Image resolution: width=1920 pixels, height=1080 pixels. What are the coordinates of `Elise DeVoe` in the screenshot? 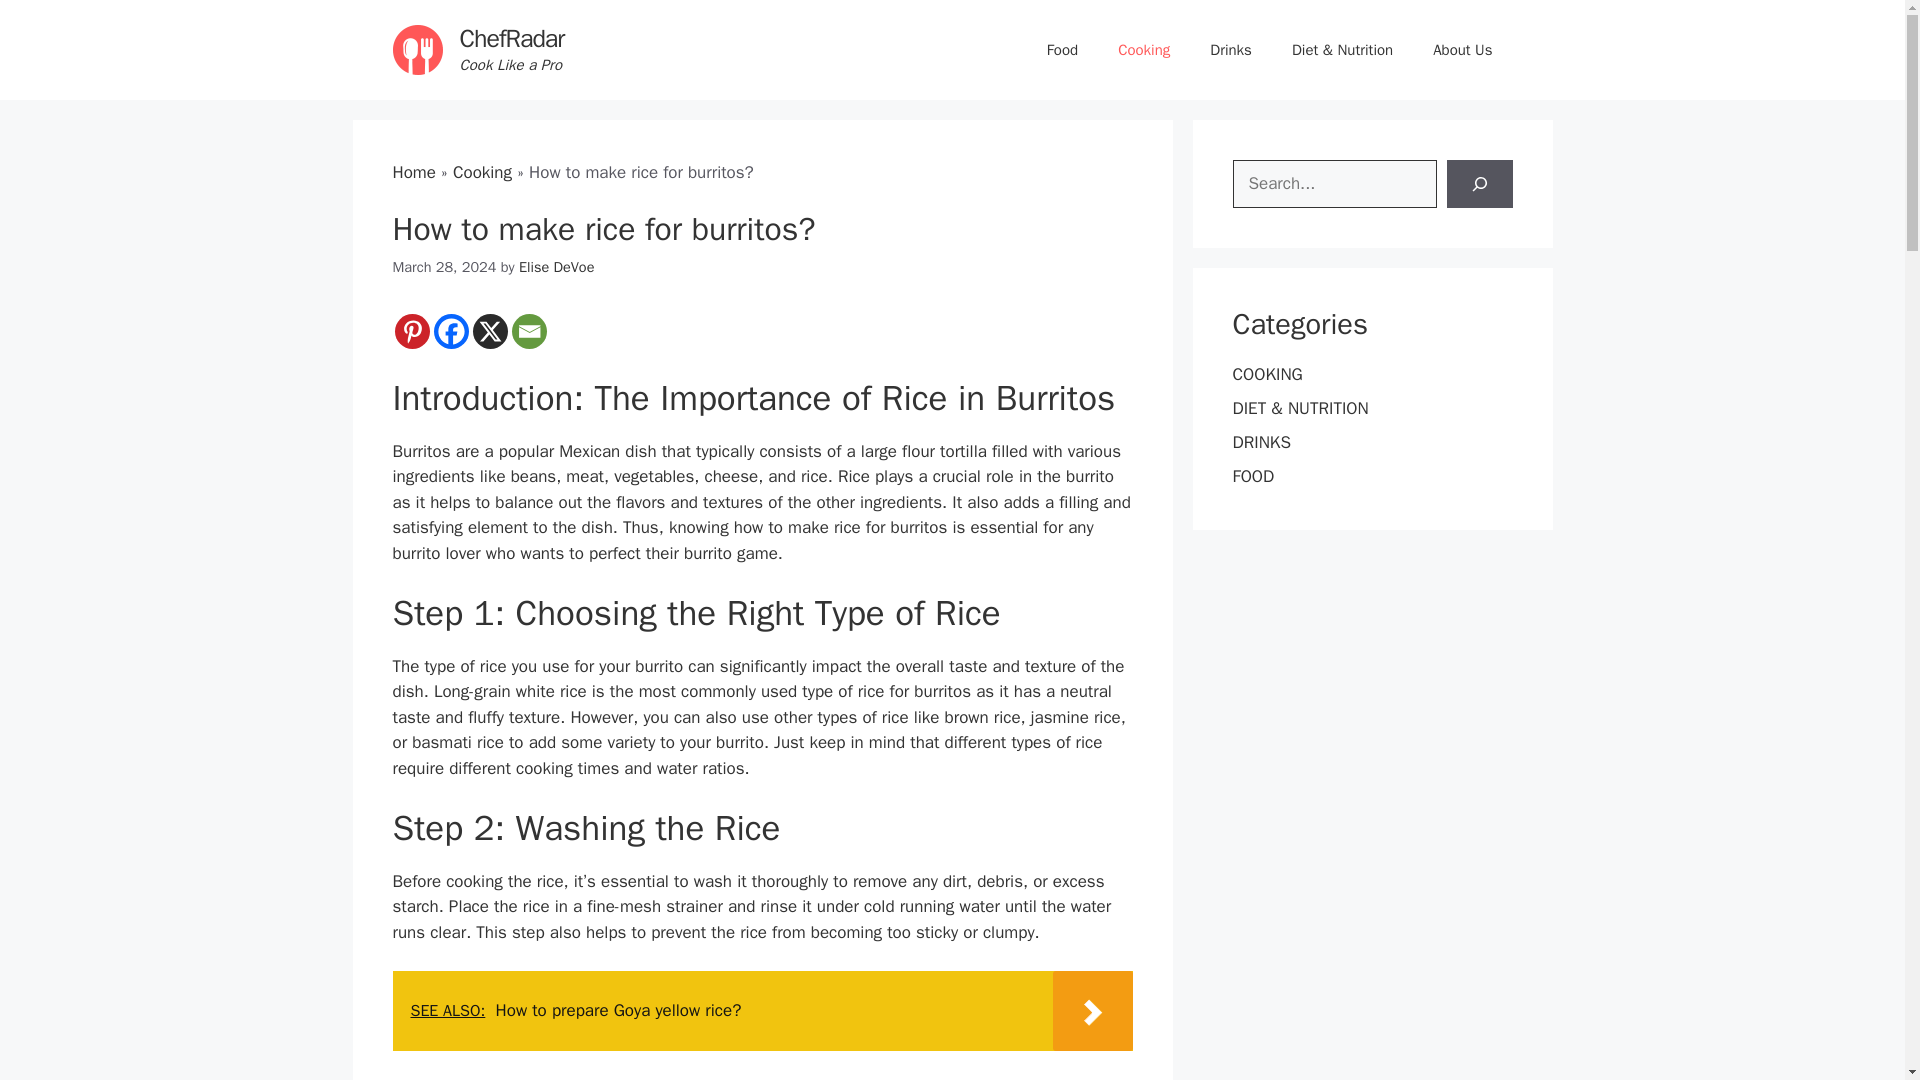 It's located at (556, 267).